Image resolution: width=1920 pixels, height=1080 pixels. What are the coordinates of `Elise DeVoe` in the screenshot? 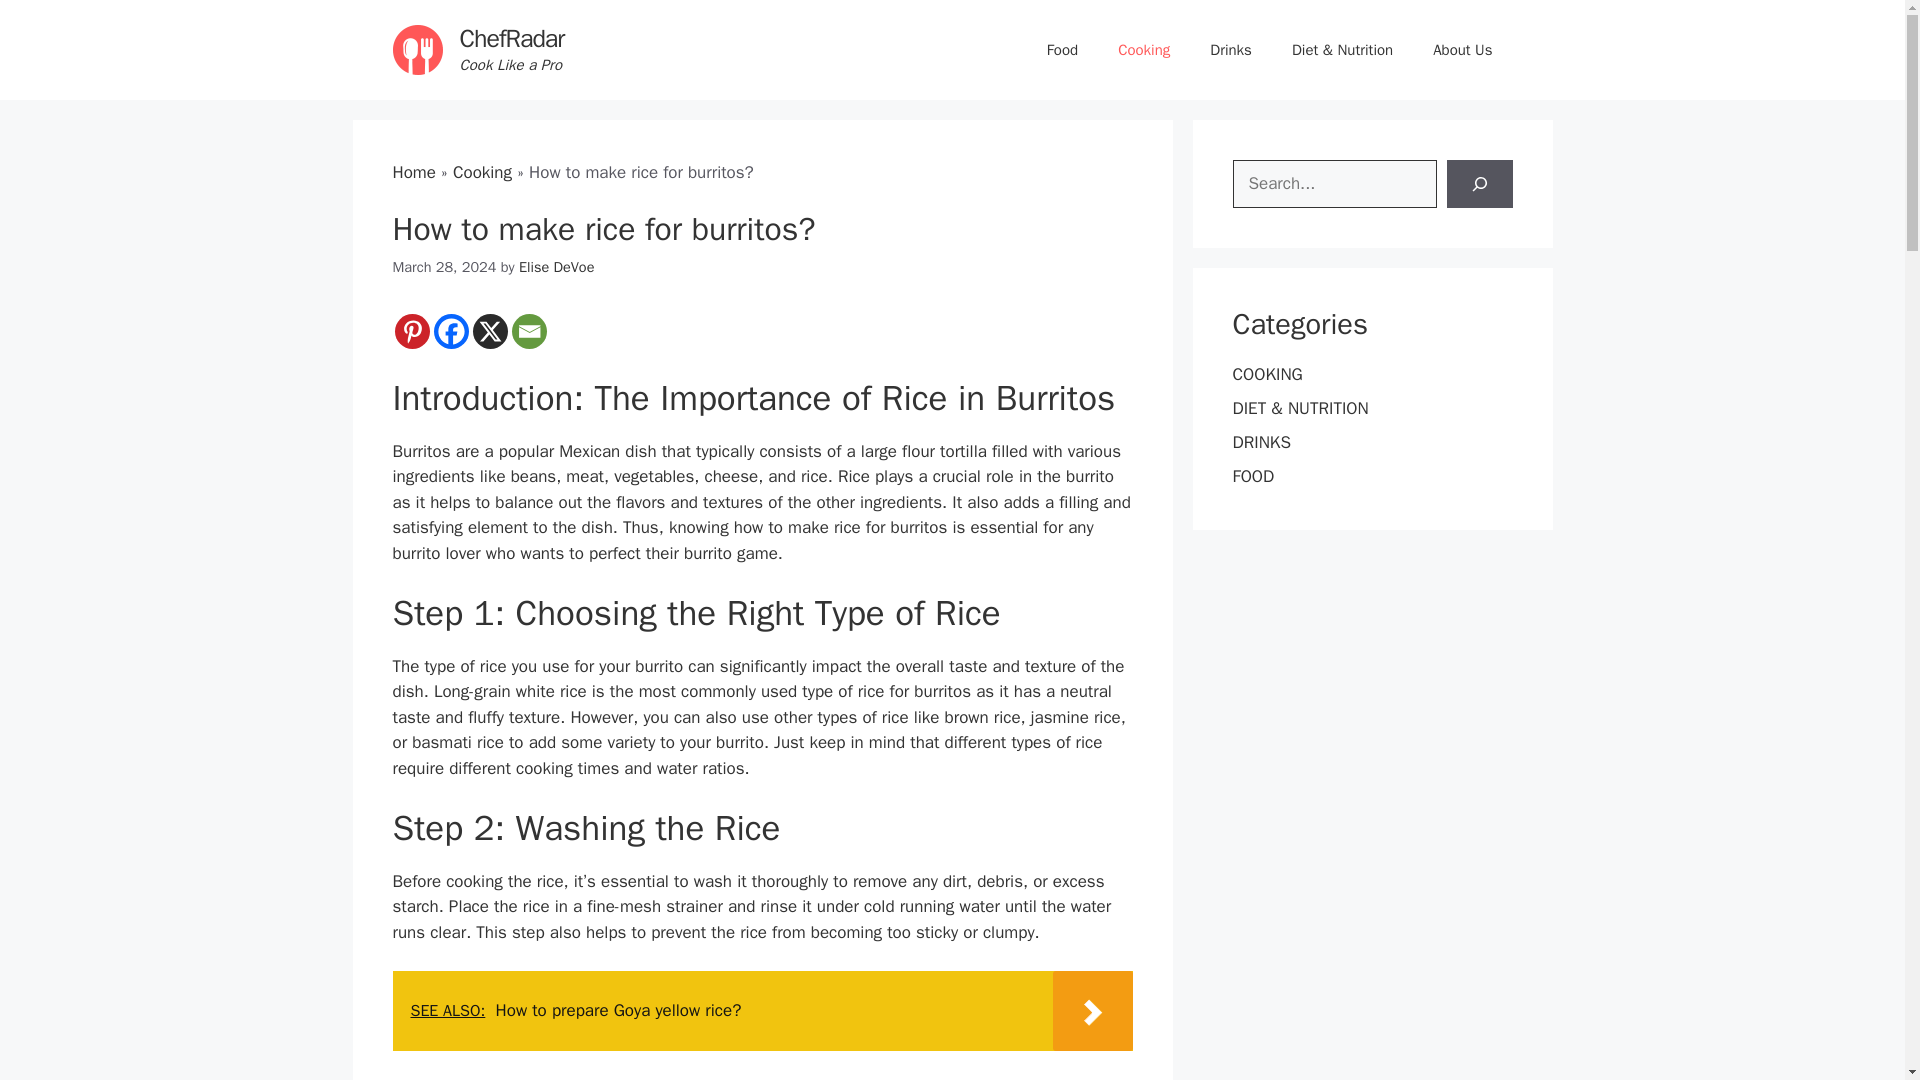 It's located at (556, 267).